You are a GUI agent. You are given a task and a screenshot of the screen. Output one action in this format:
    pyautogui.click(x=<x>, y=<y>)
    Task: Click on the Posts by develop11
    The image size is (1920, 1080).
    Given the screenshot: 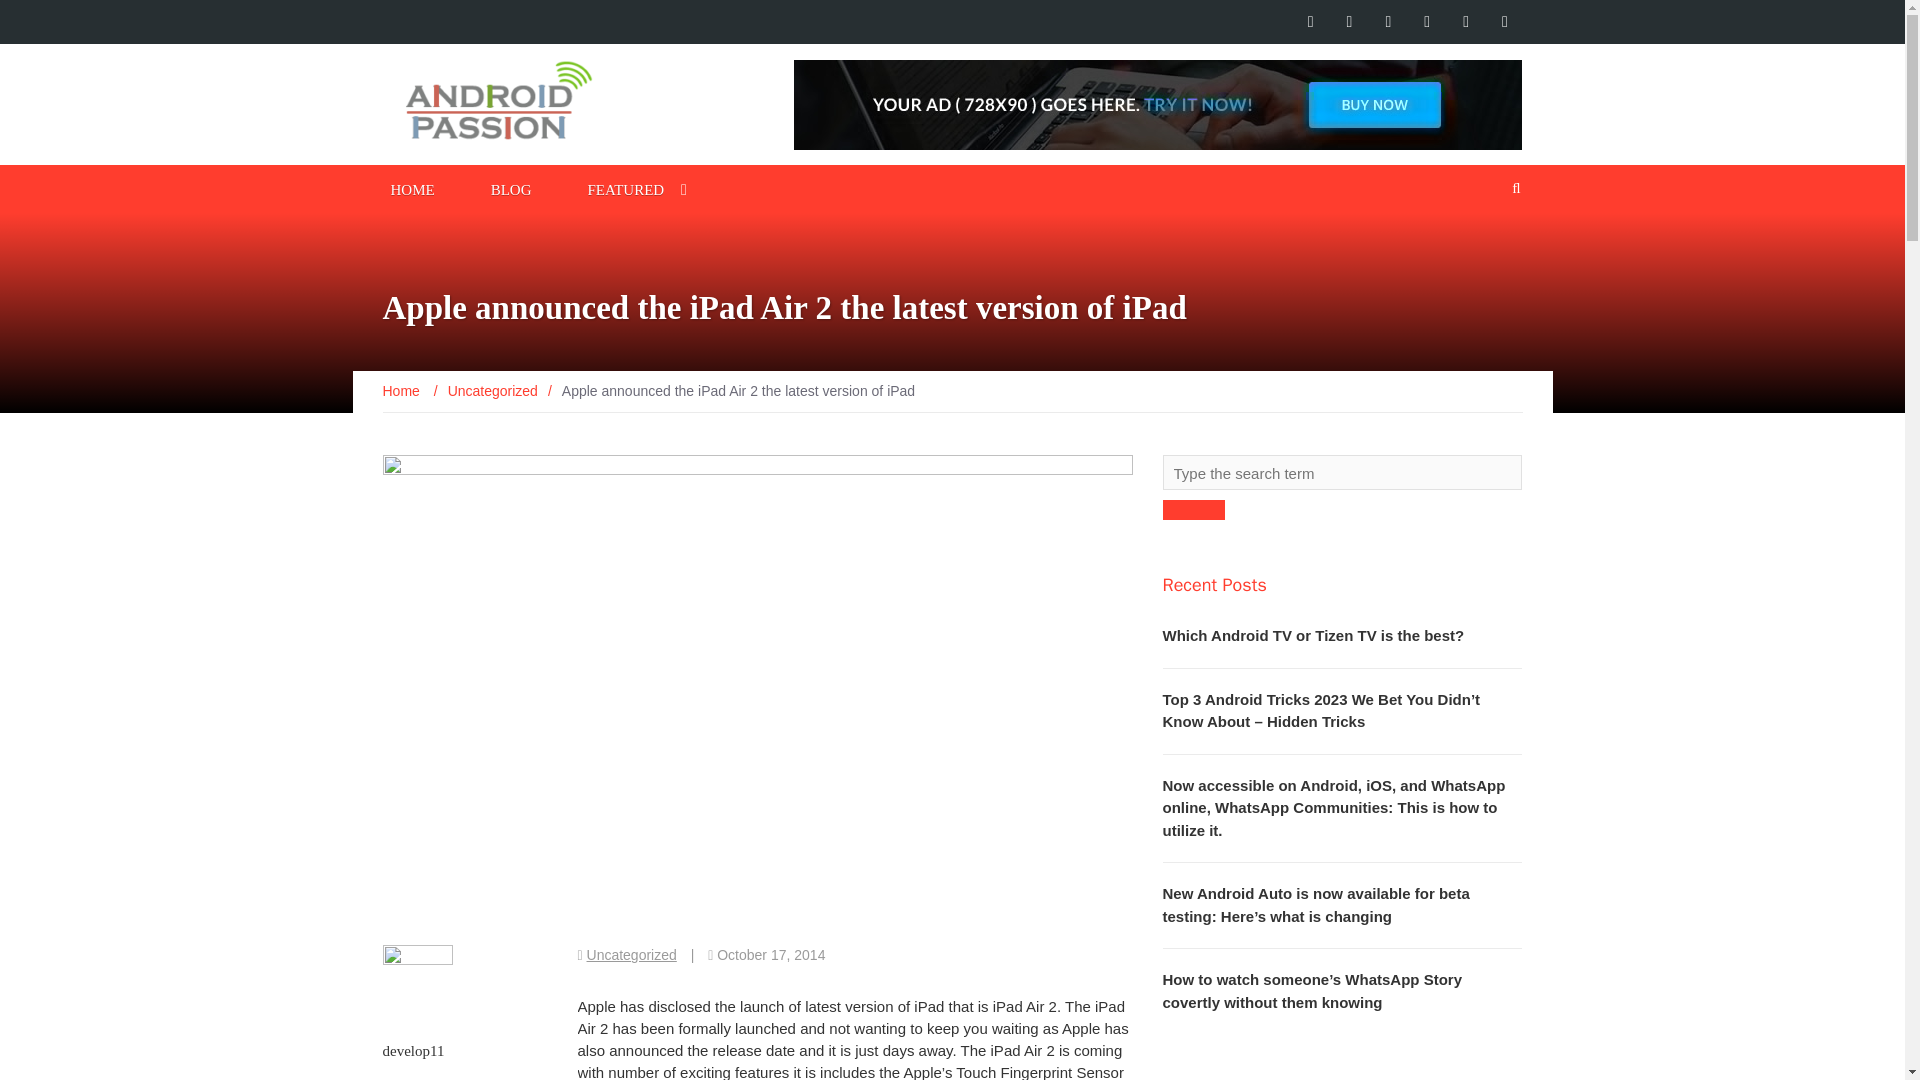 What is the action you would take?
    pyautogui.click(x=412, y=1051)
    